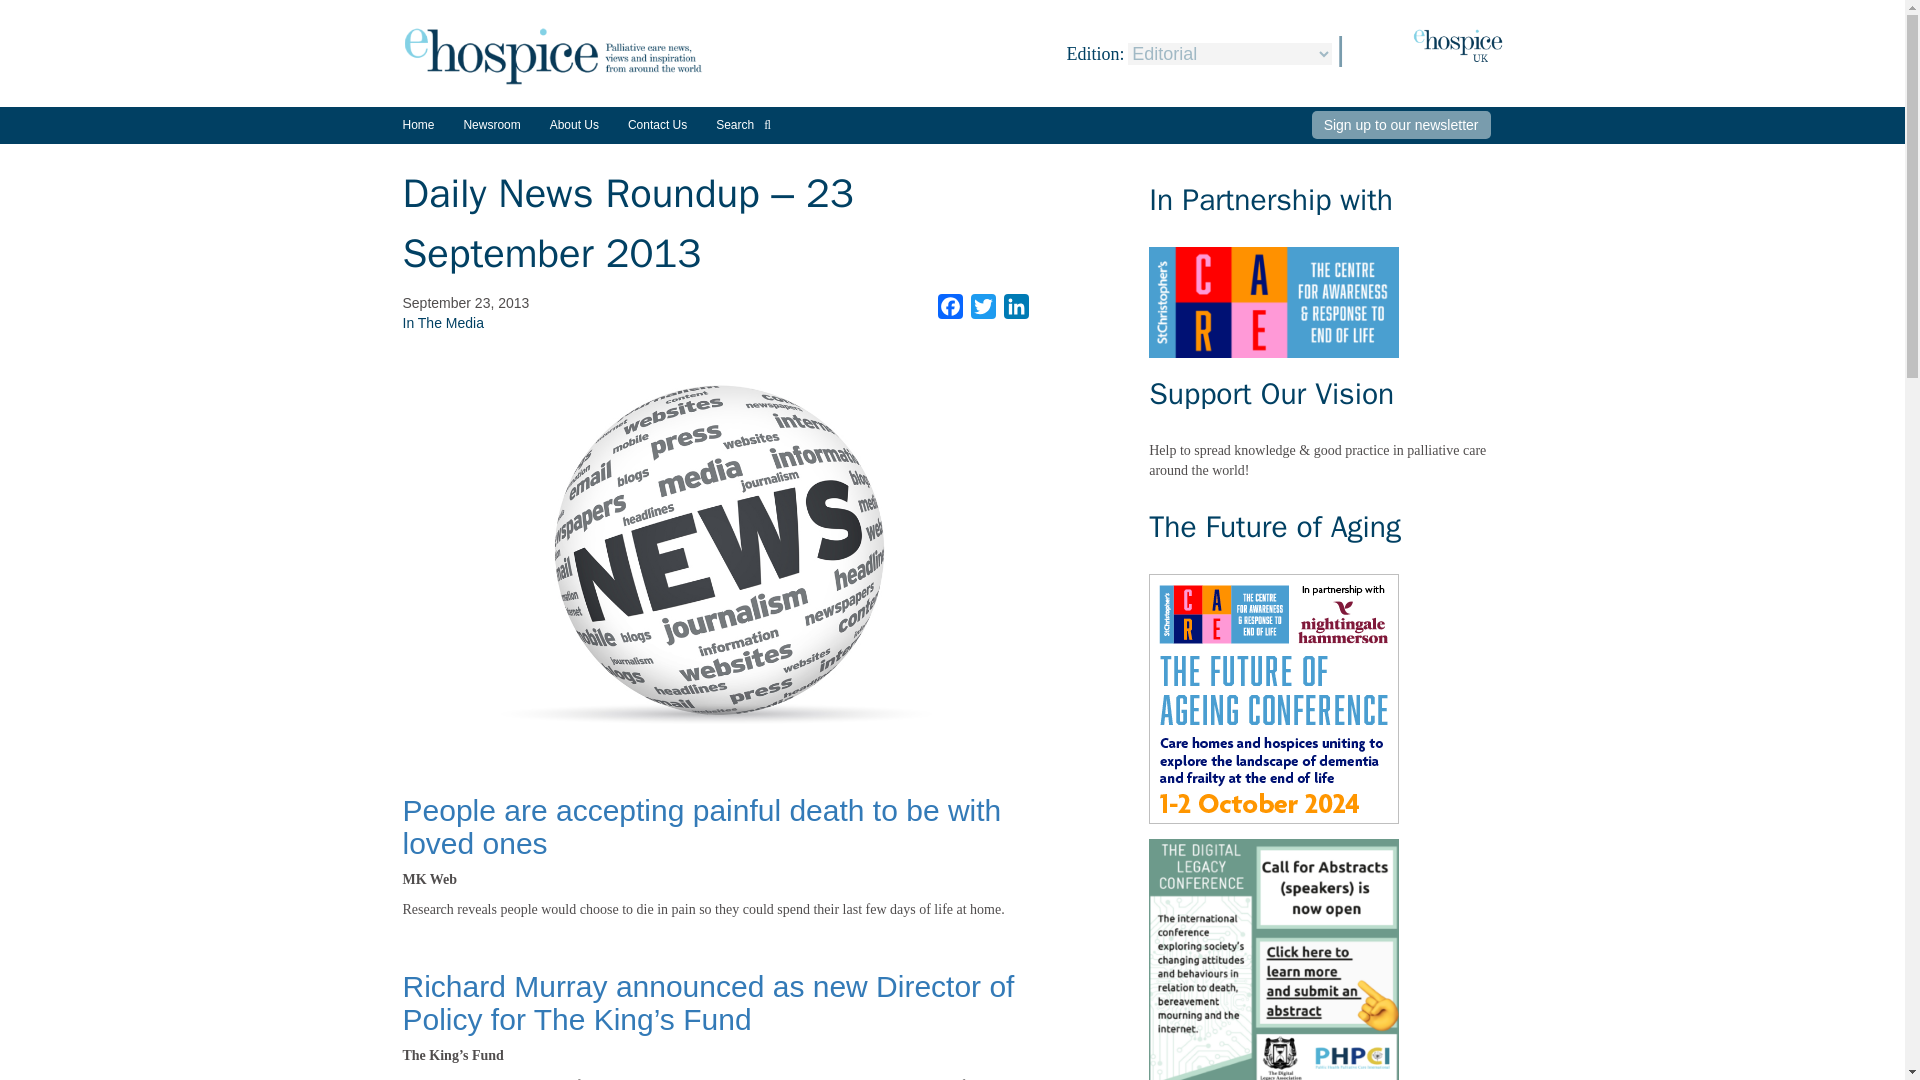 This screenshot has height=1080, width=1920. Describe the element at coordinates (417, 124) in the screenshot. I see `Home` at that location.